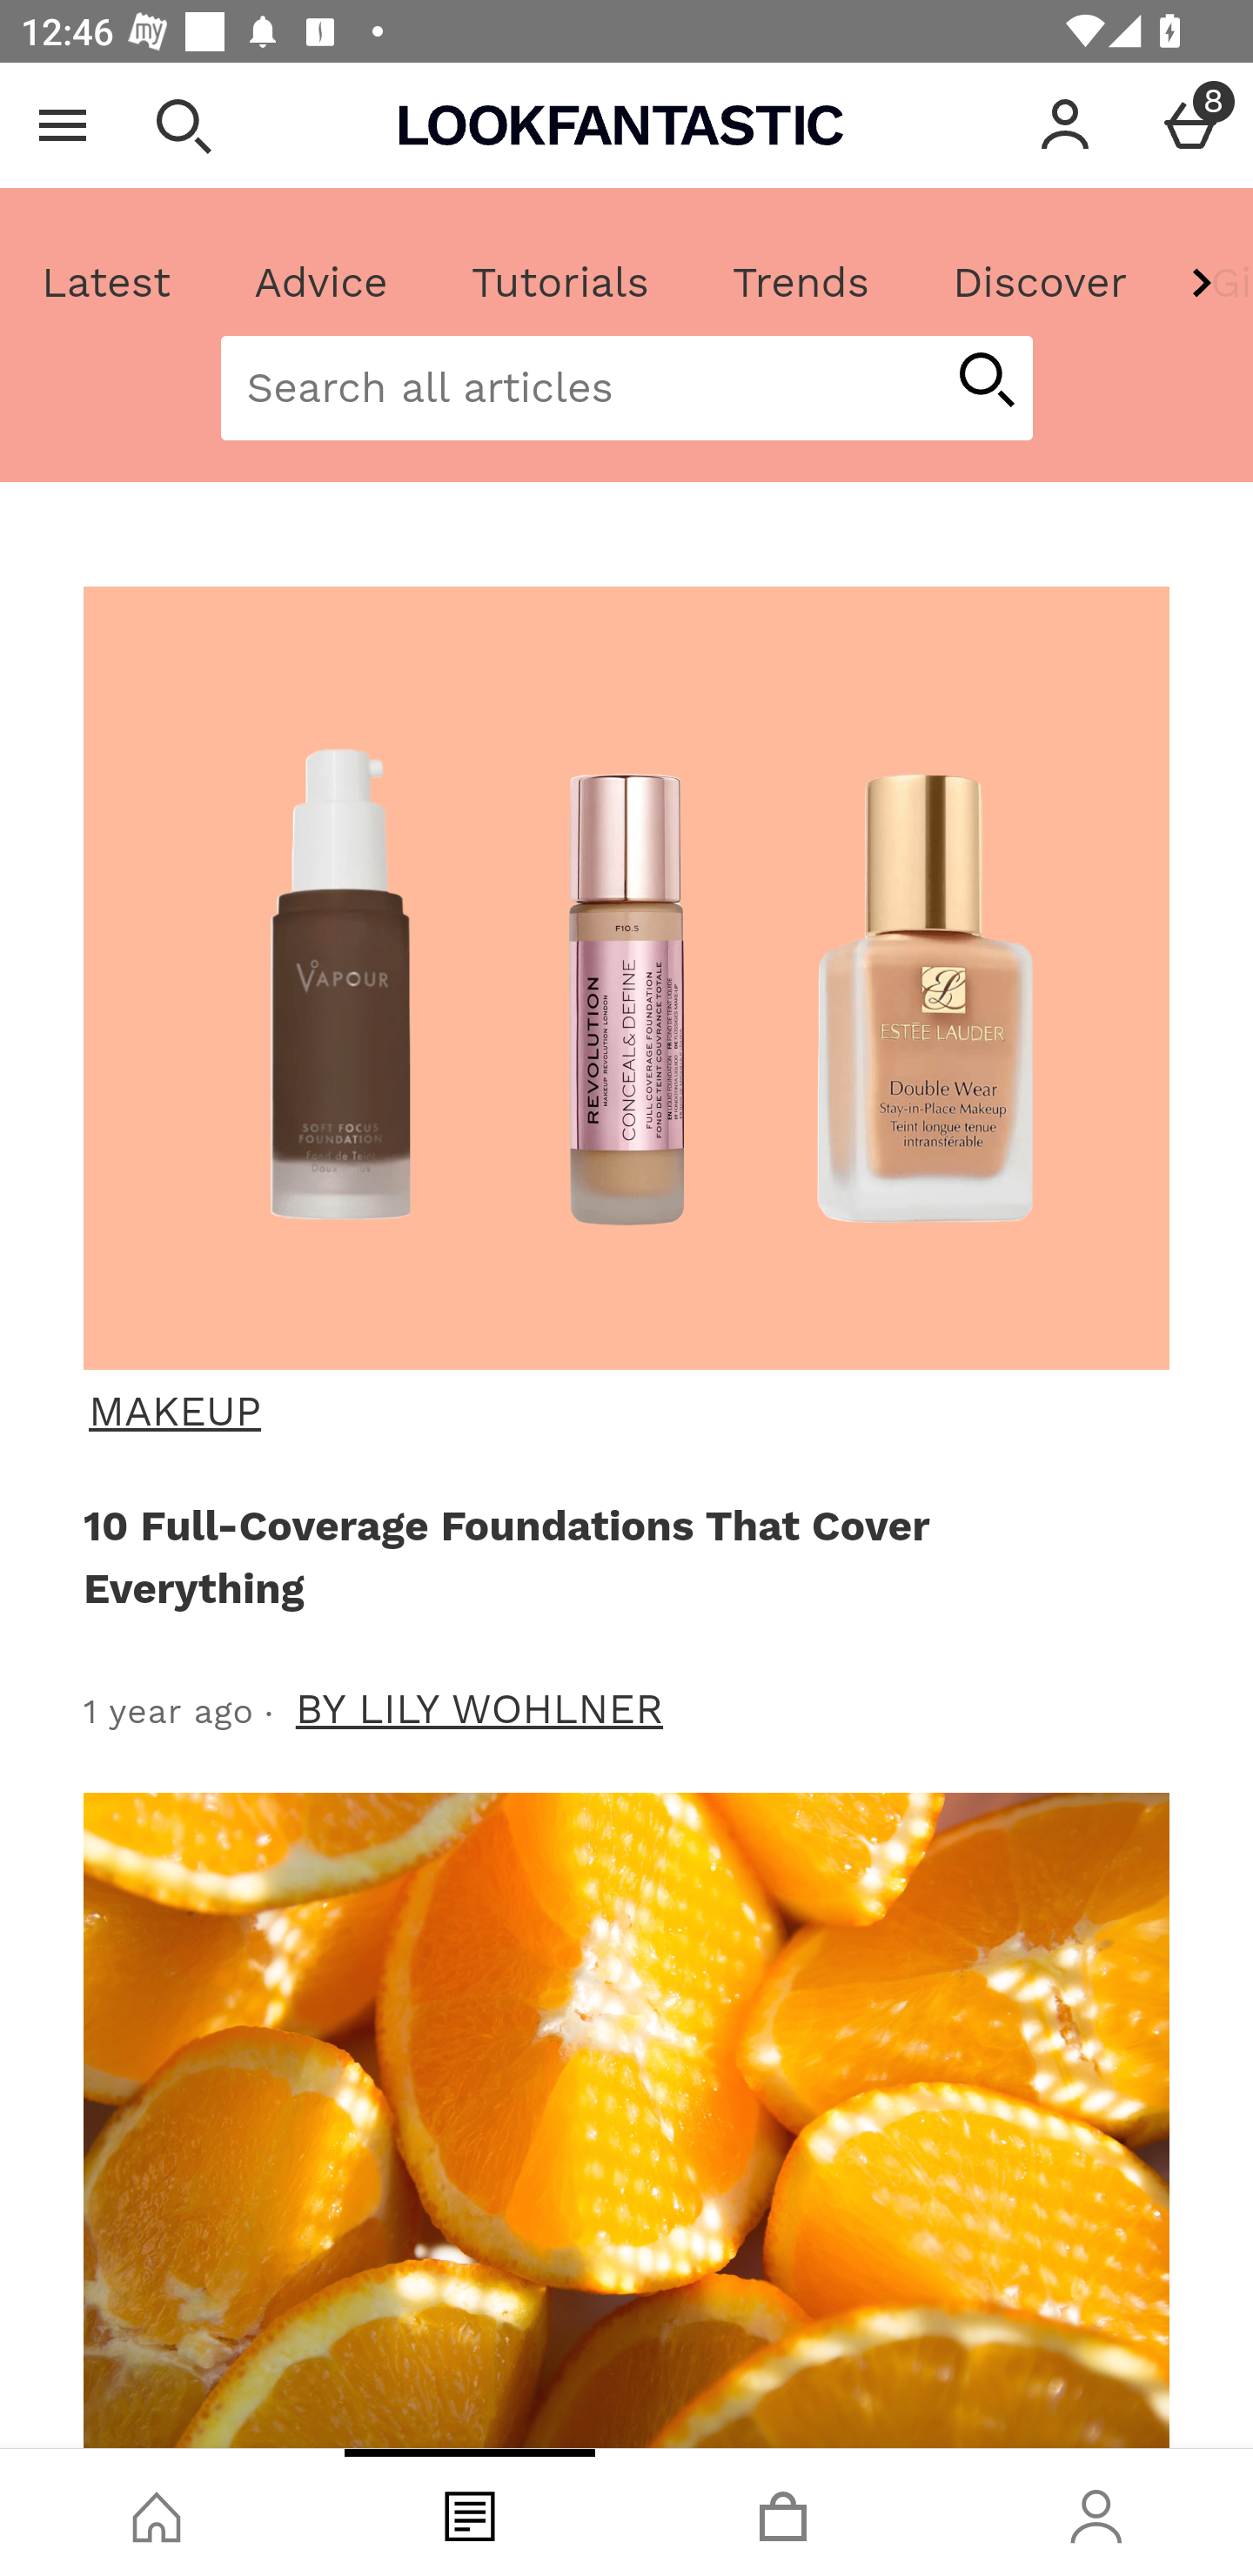  Describe the element at coordinates (783, 2512) in the screenshot. I see `Basket, tab, 3 of 4` at that location.